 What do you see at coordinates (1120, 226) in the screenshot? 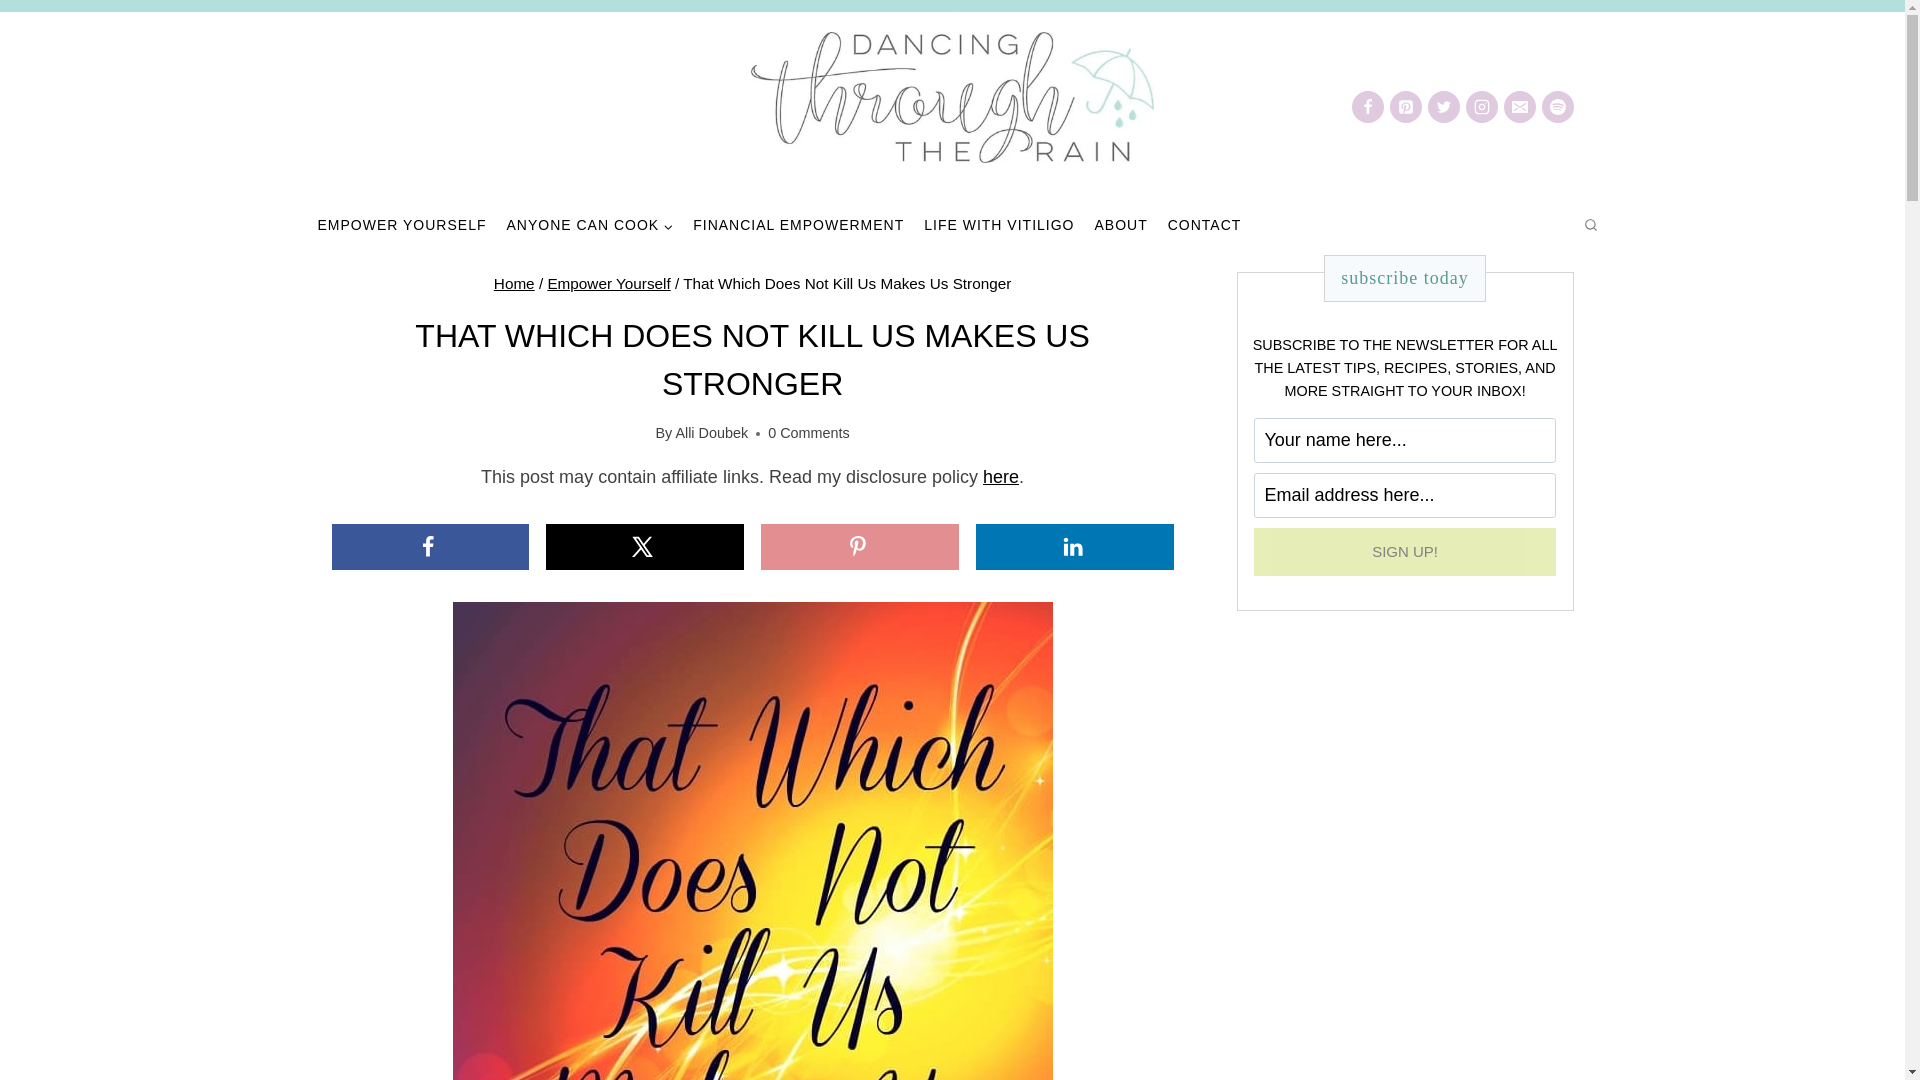
I see `ABOUT` at bounding box center [1120, 226].